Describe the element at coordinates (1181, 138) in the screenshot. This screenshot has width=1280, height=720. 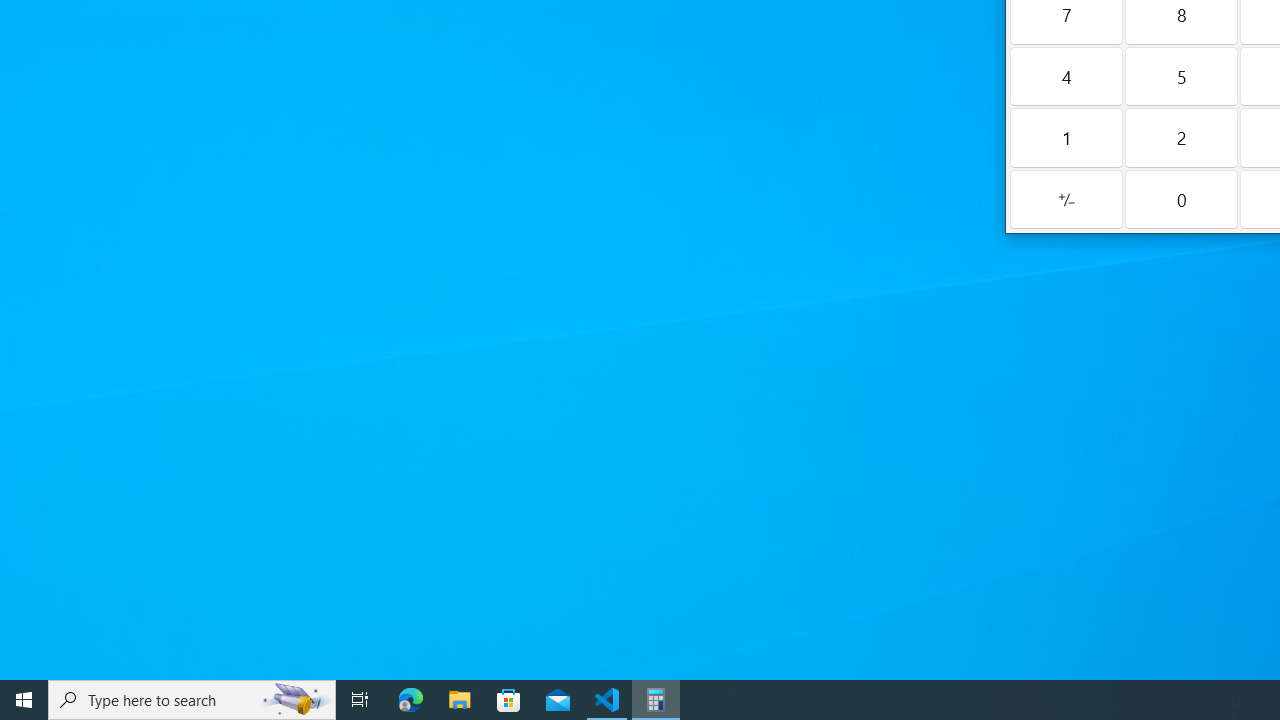
I see `Two` at that location.